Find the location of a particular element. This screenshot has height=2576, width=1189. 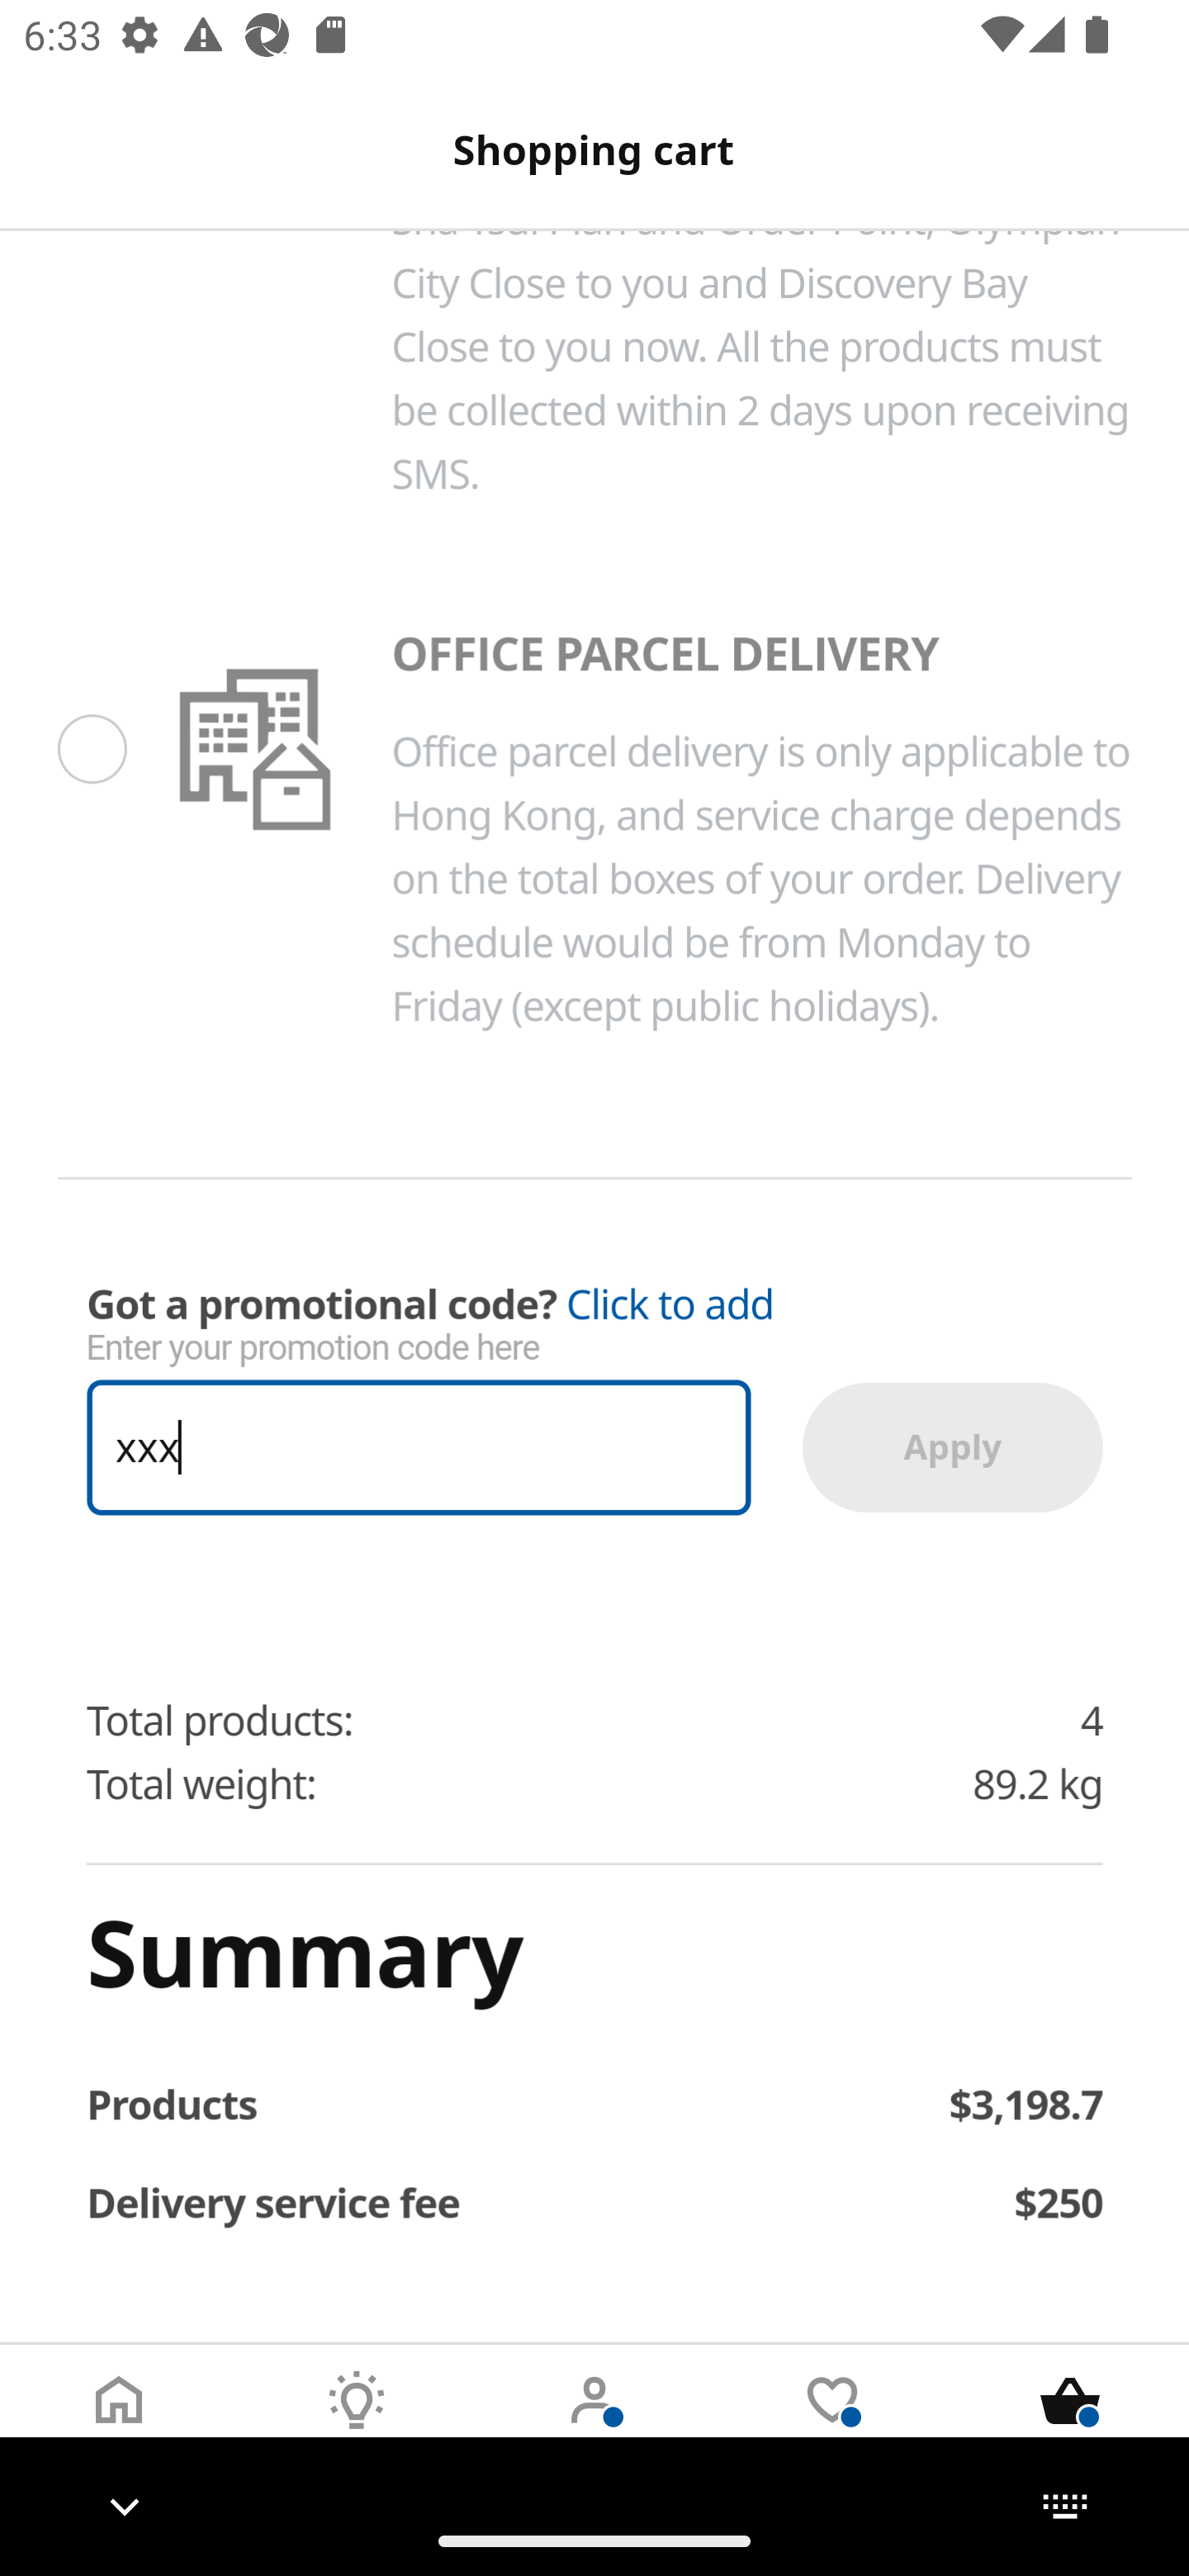

Wishlist
Tab 4 of 5 is located at coordinates (832, 2425).